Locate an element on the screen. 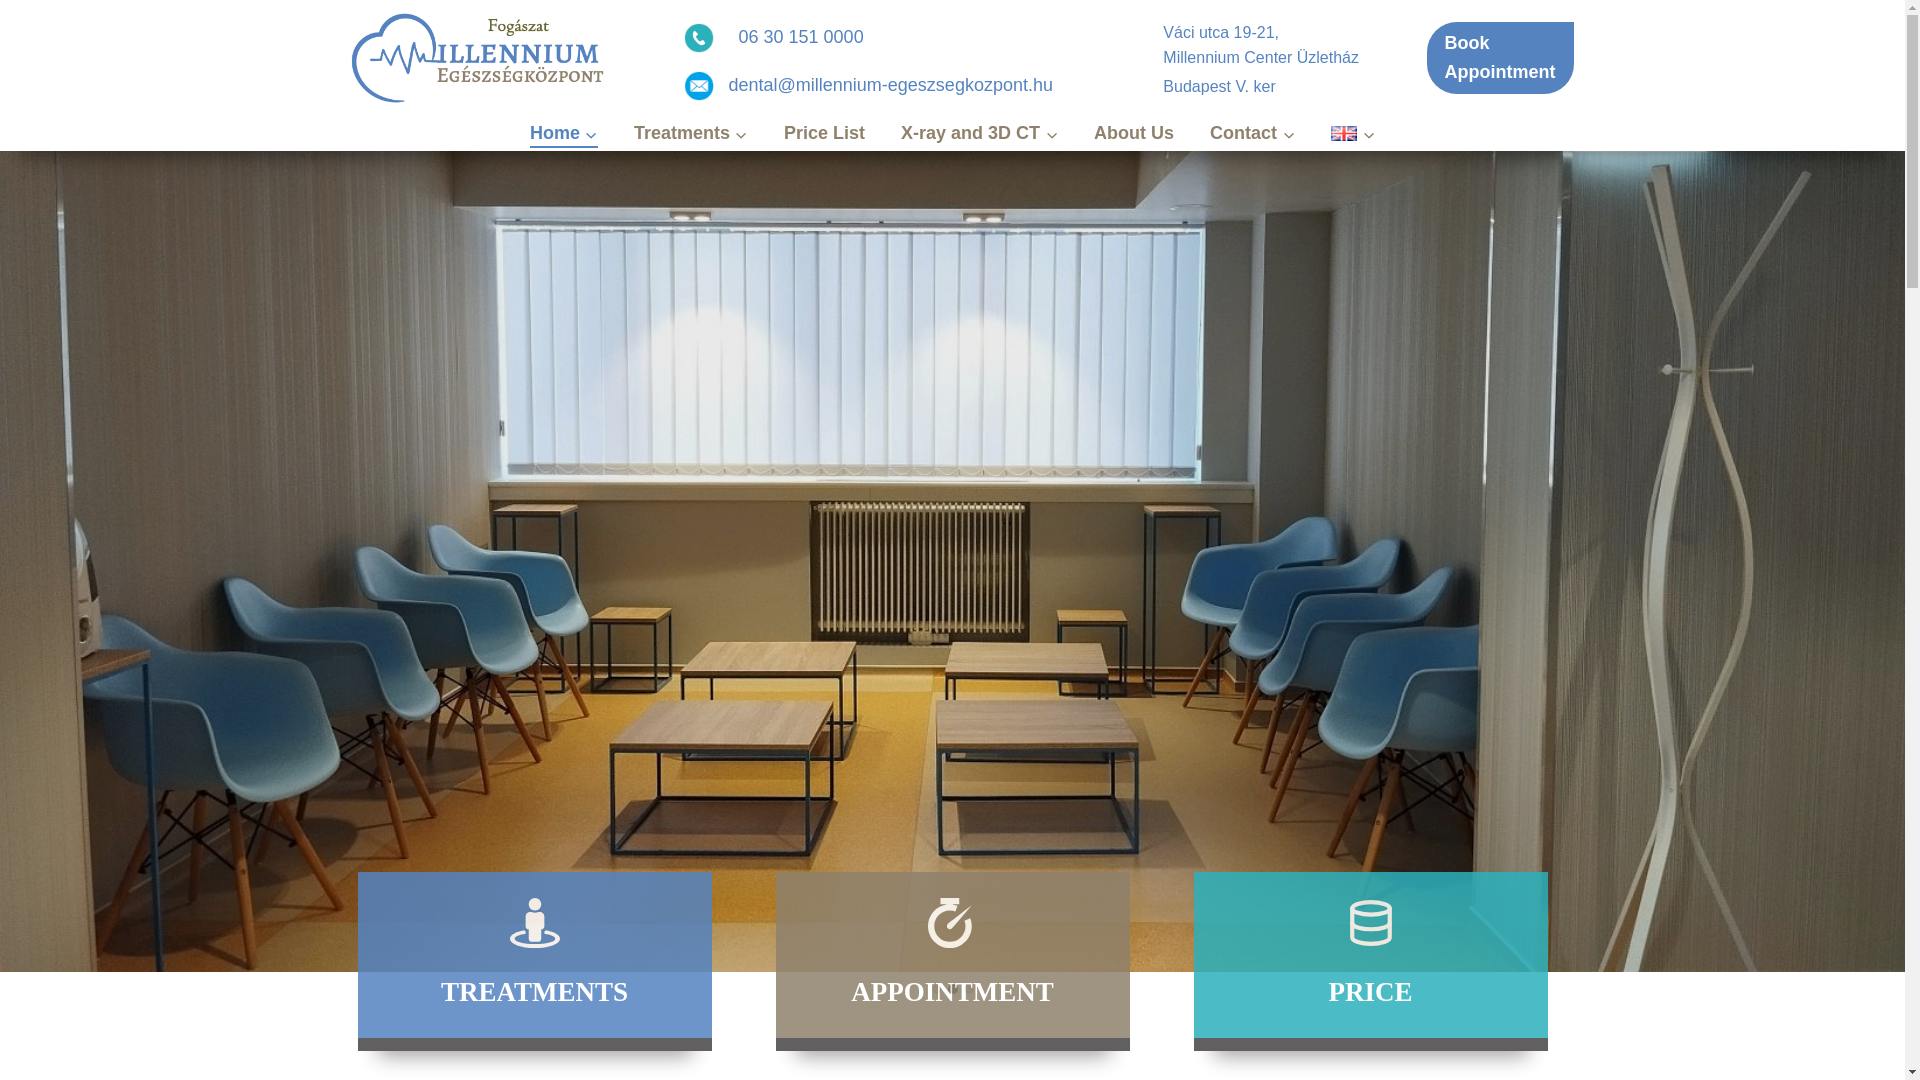 Image resolution: width=1920 pixels, height=1080 pixels. Contact is located at coordinates (1252, 132).